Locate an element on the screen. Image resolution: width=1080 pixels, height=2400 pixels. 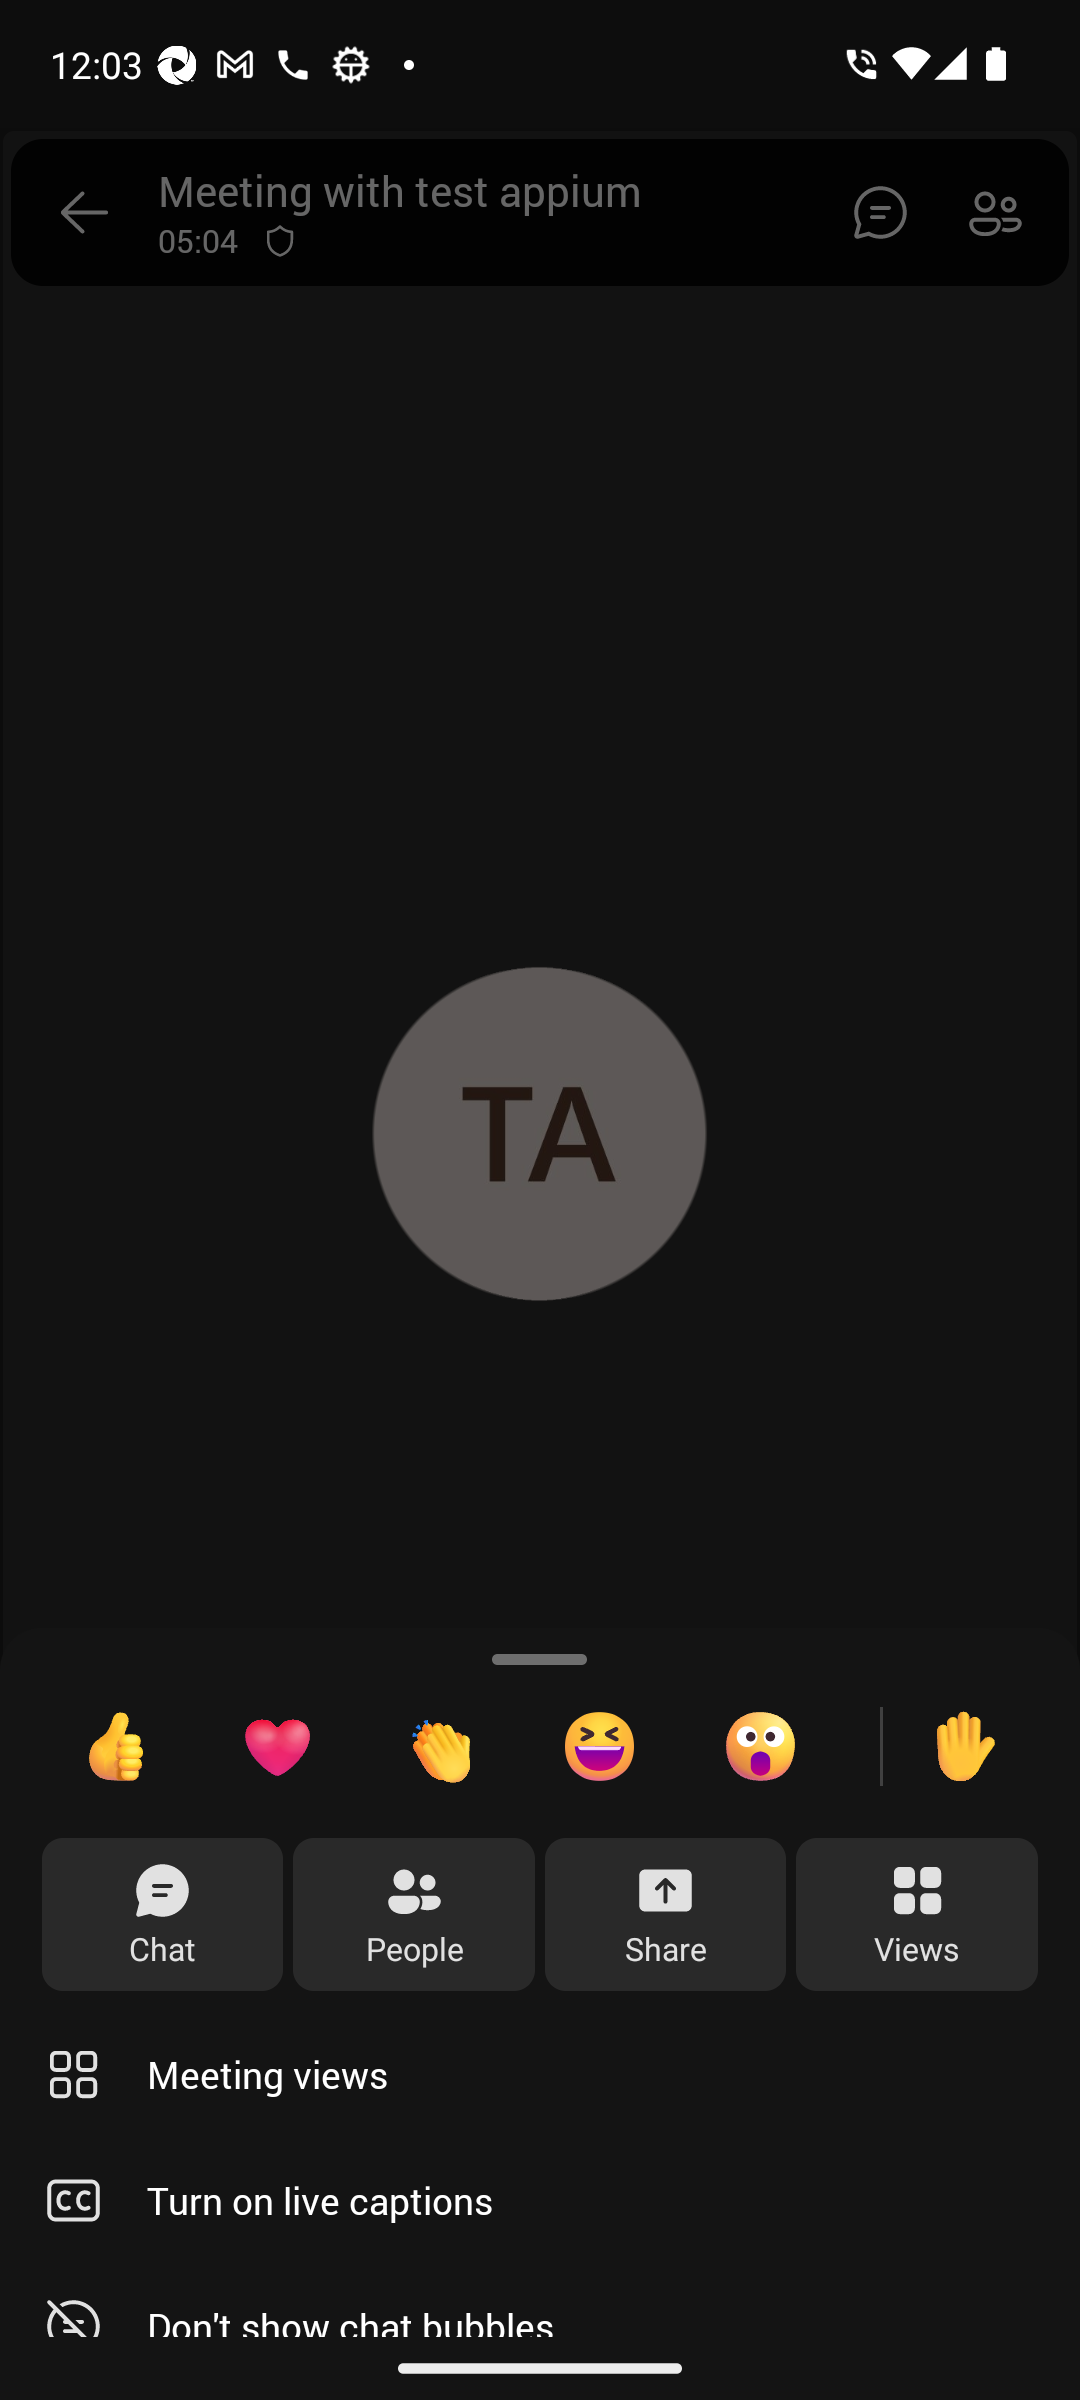
Meeting views is located at coordinates (540, 2074).